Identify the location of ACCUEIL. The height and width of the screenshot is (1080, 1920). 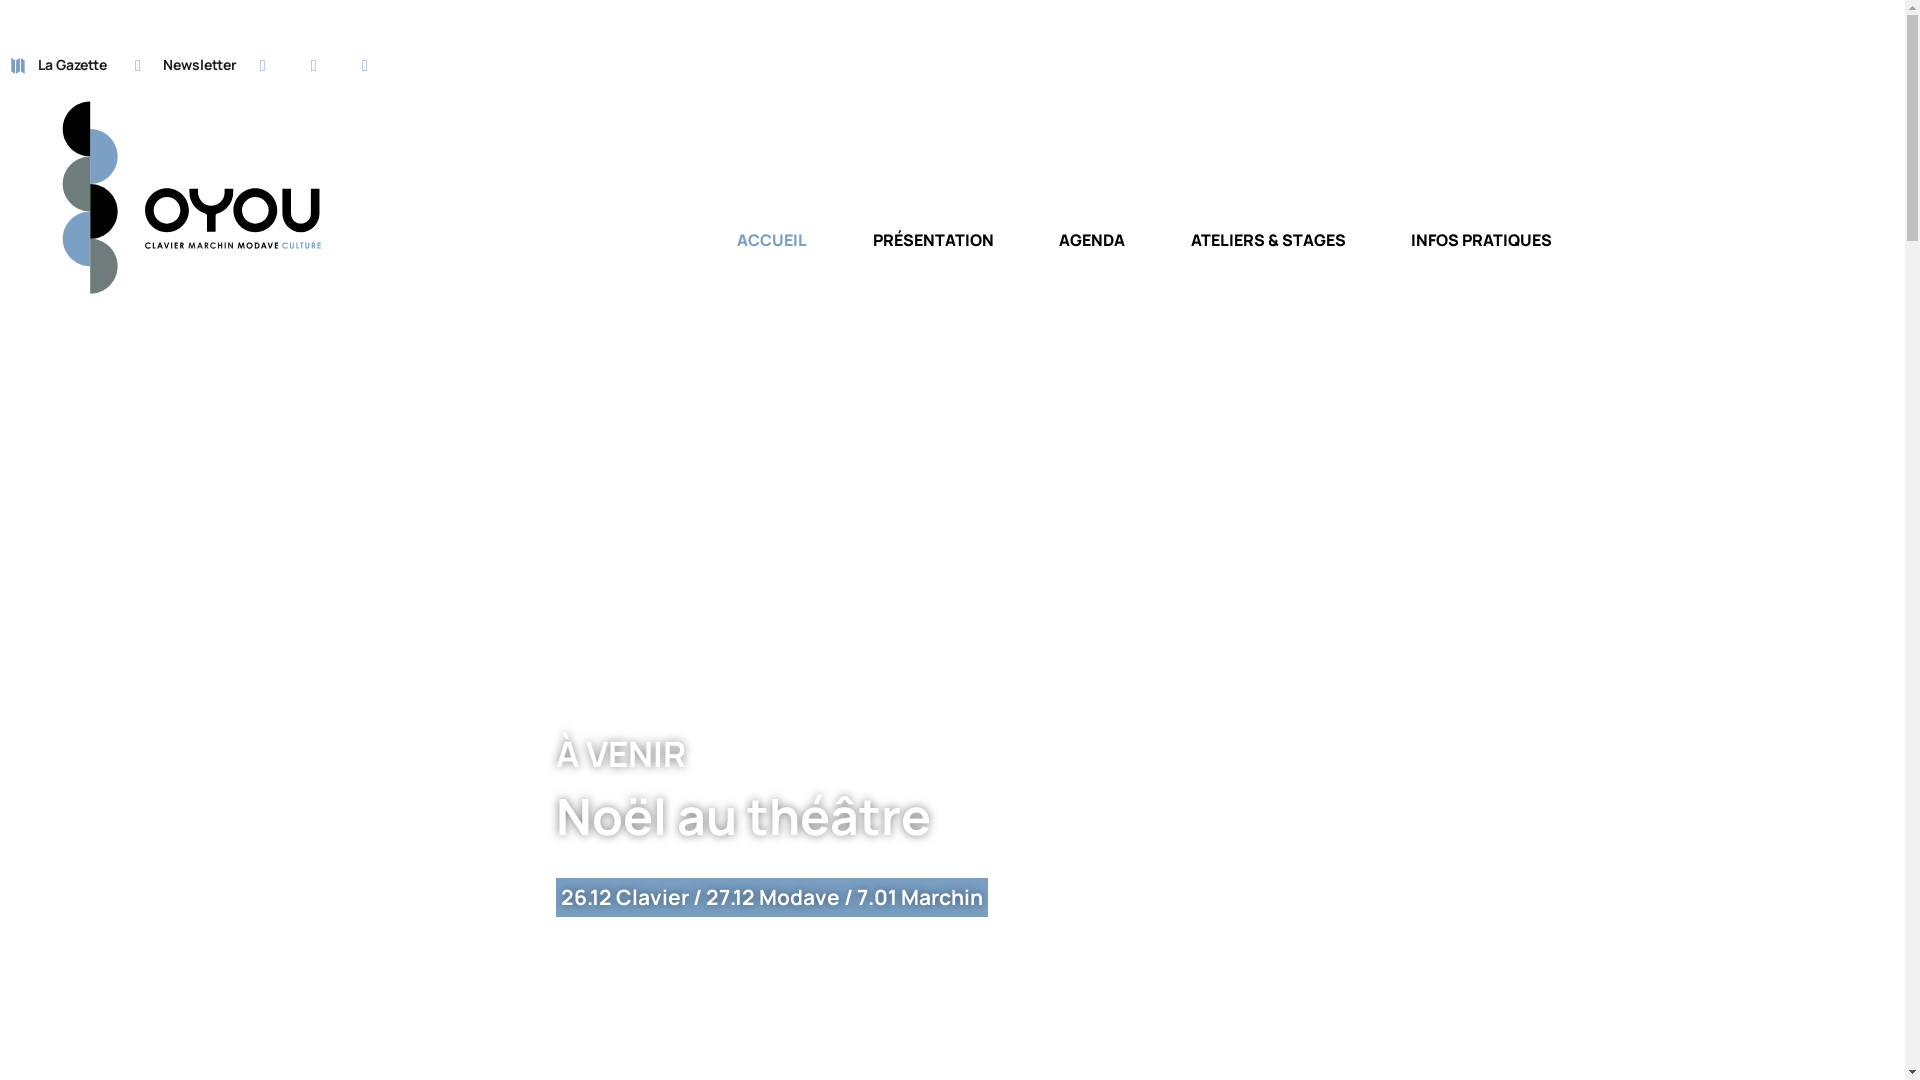
(772, 256).